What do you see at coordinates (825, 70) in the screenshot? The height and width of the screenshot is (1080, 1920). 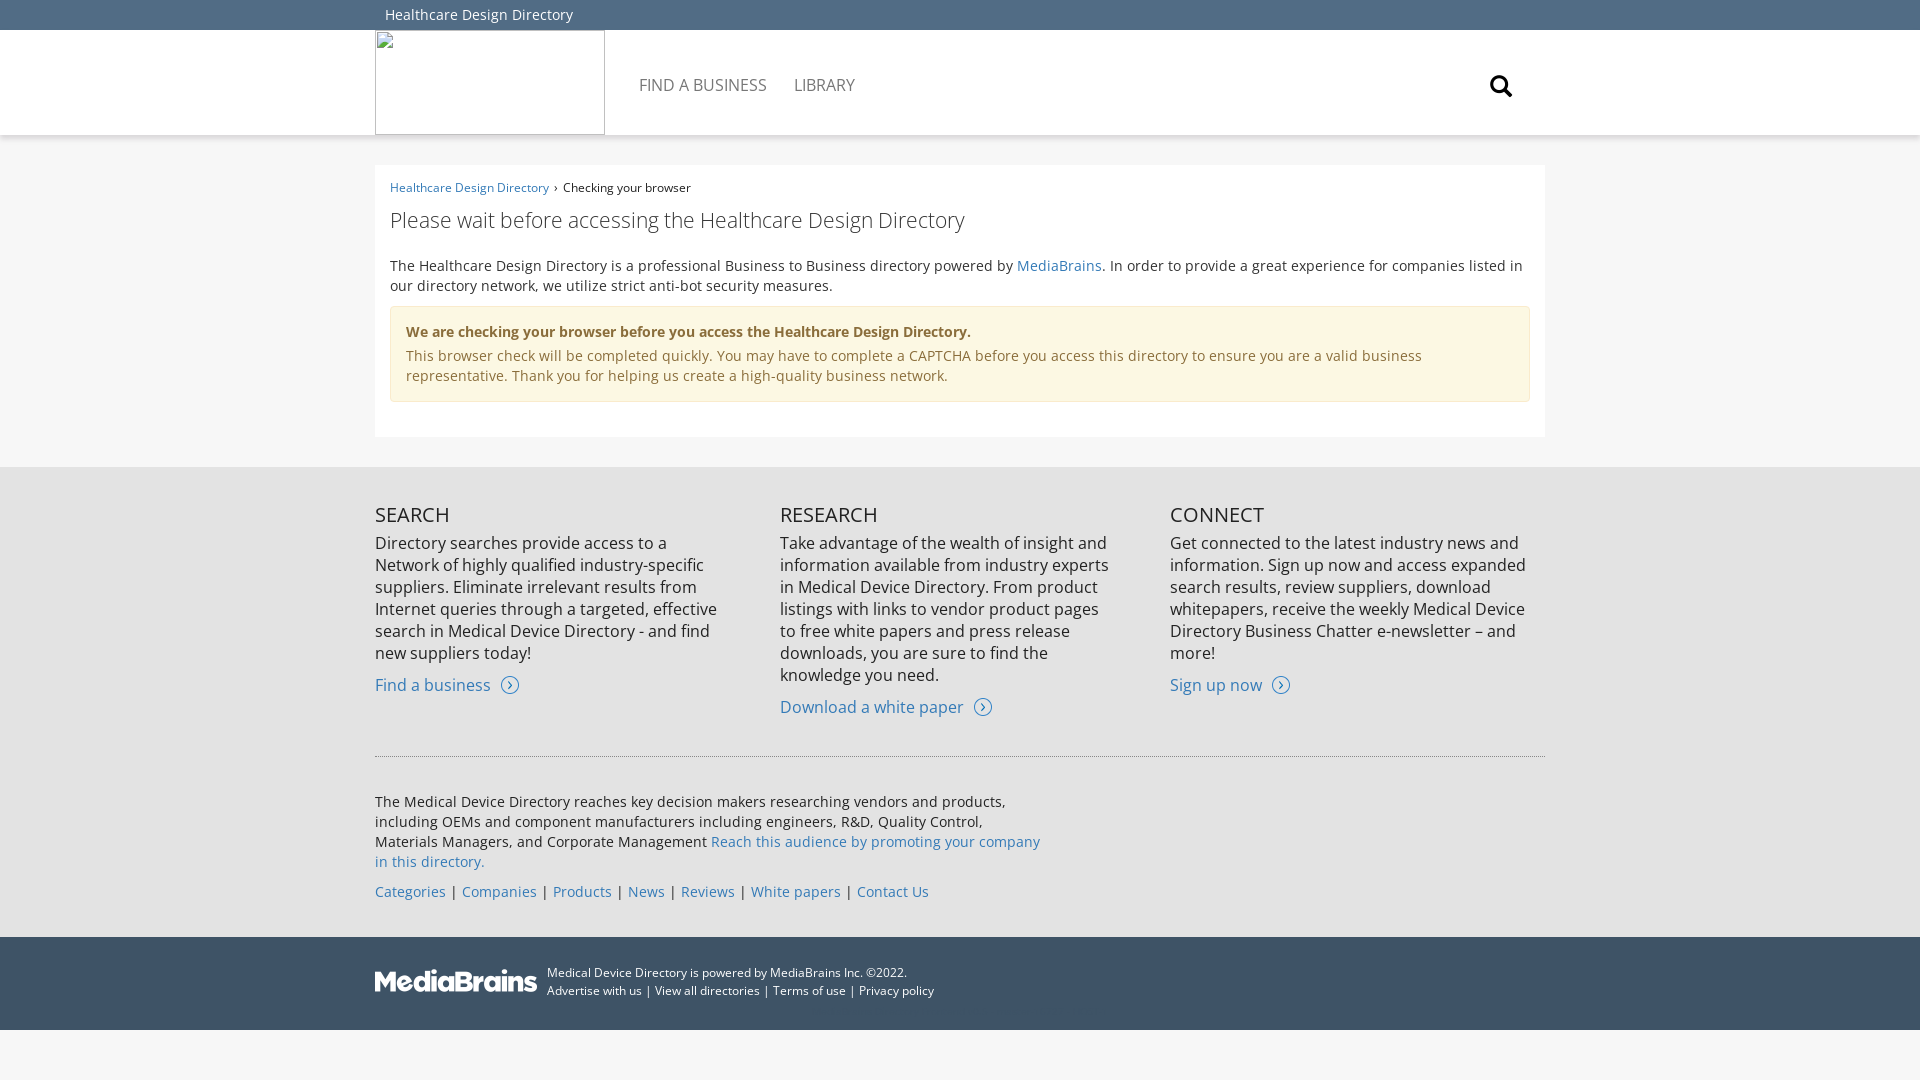 I see `LIBRARY` at bounding box center [825, 70].